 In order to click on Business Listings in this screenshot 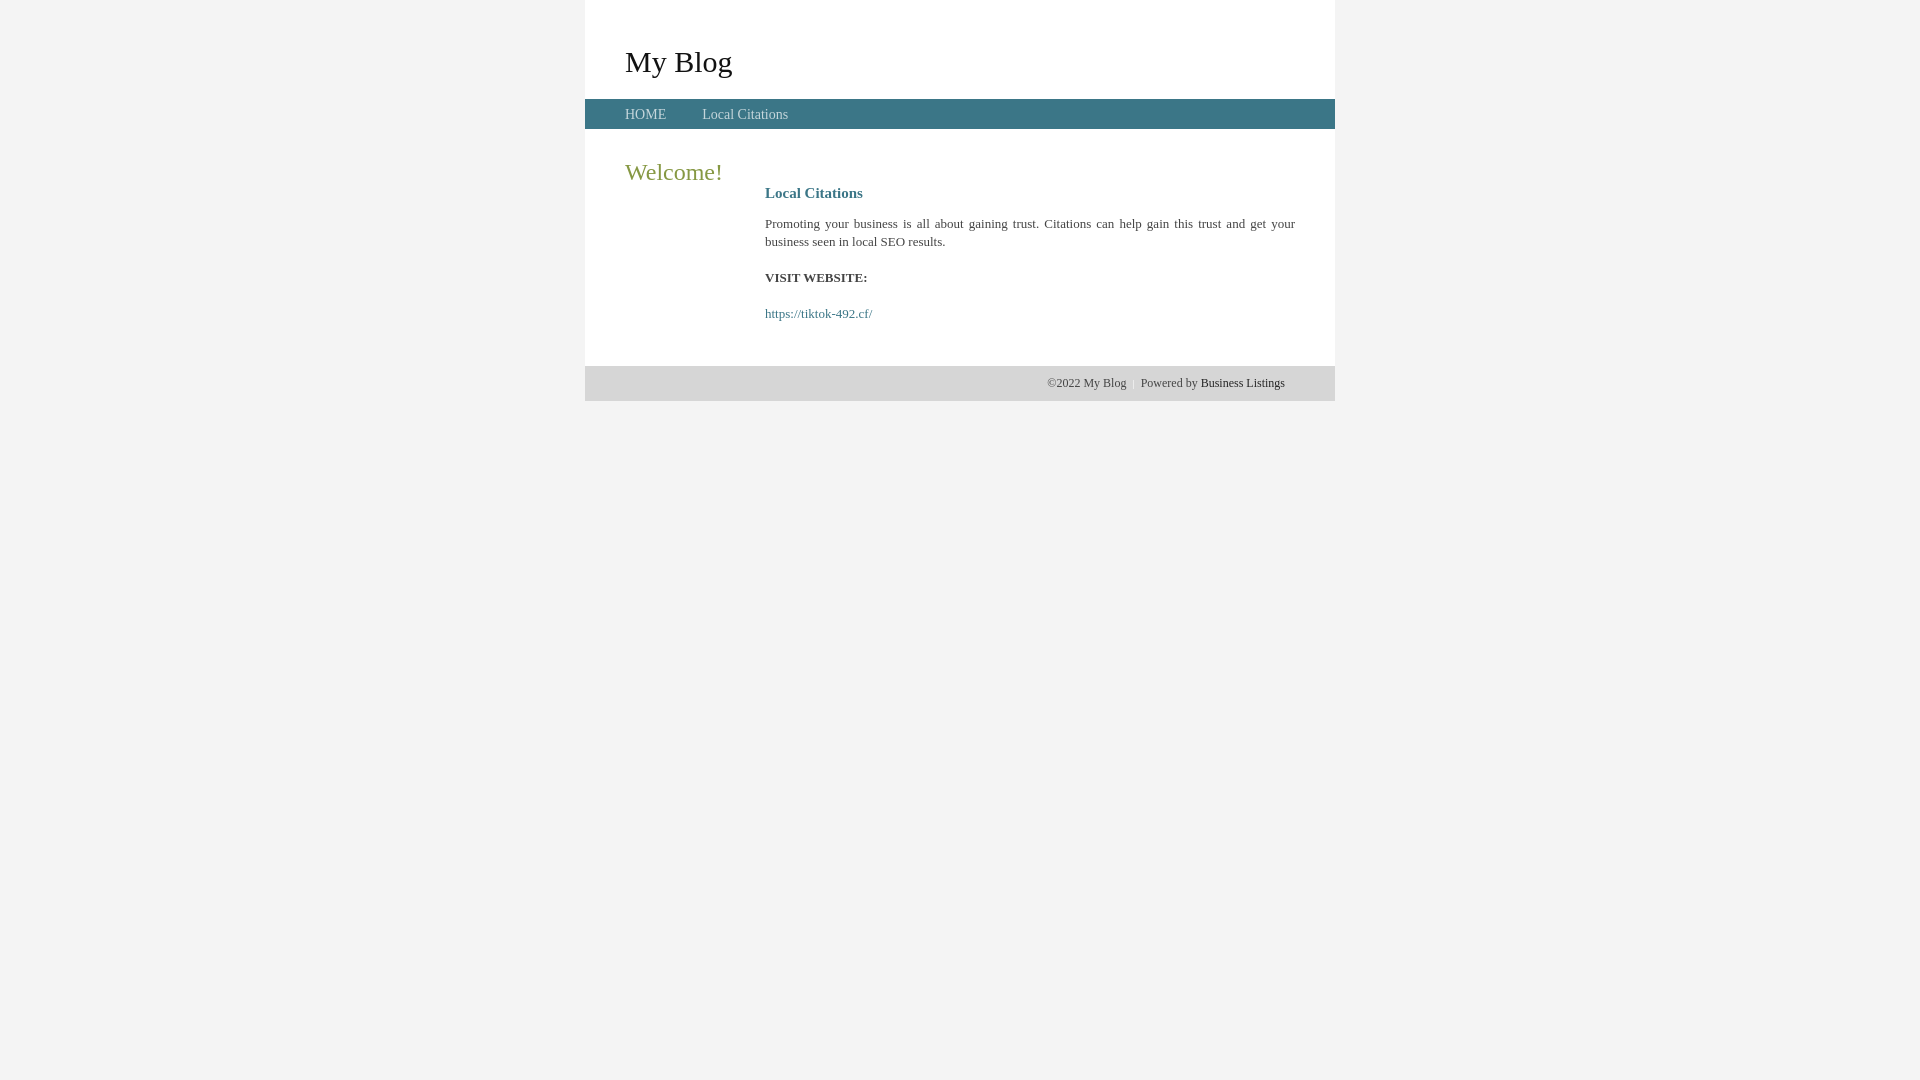, I will do `click(1243, 383)`.